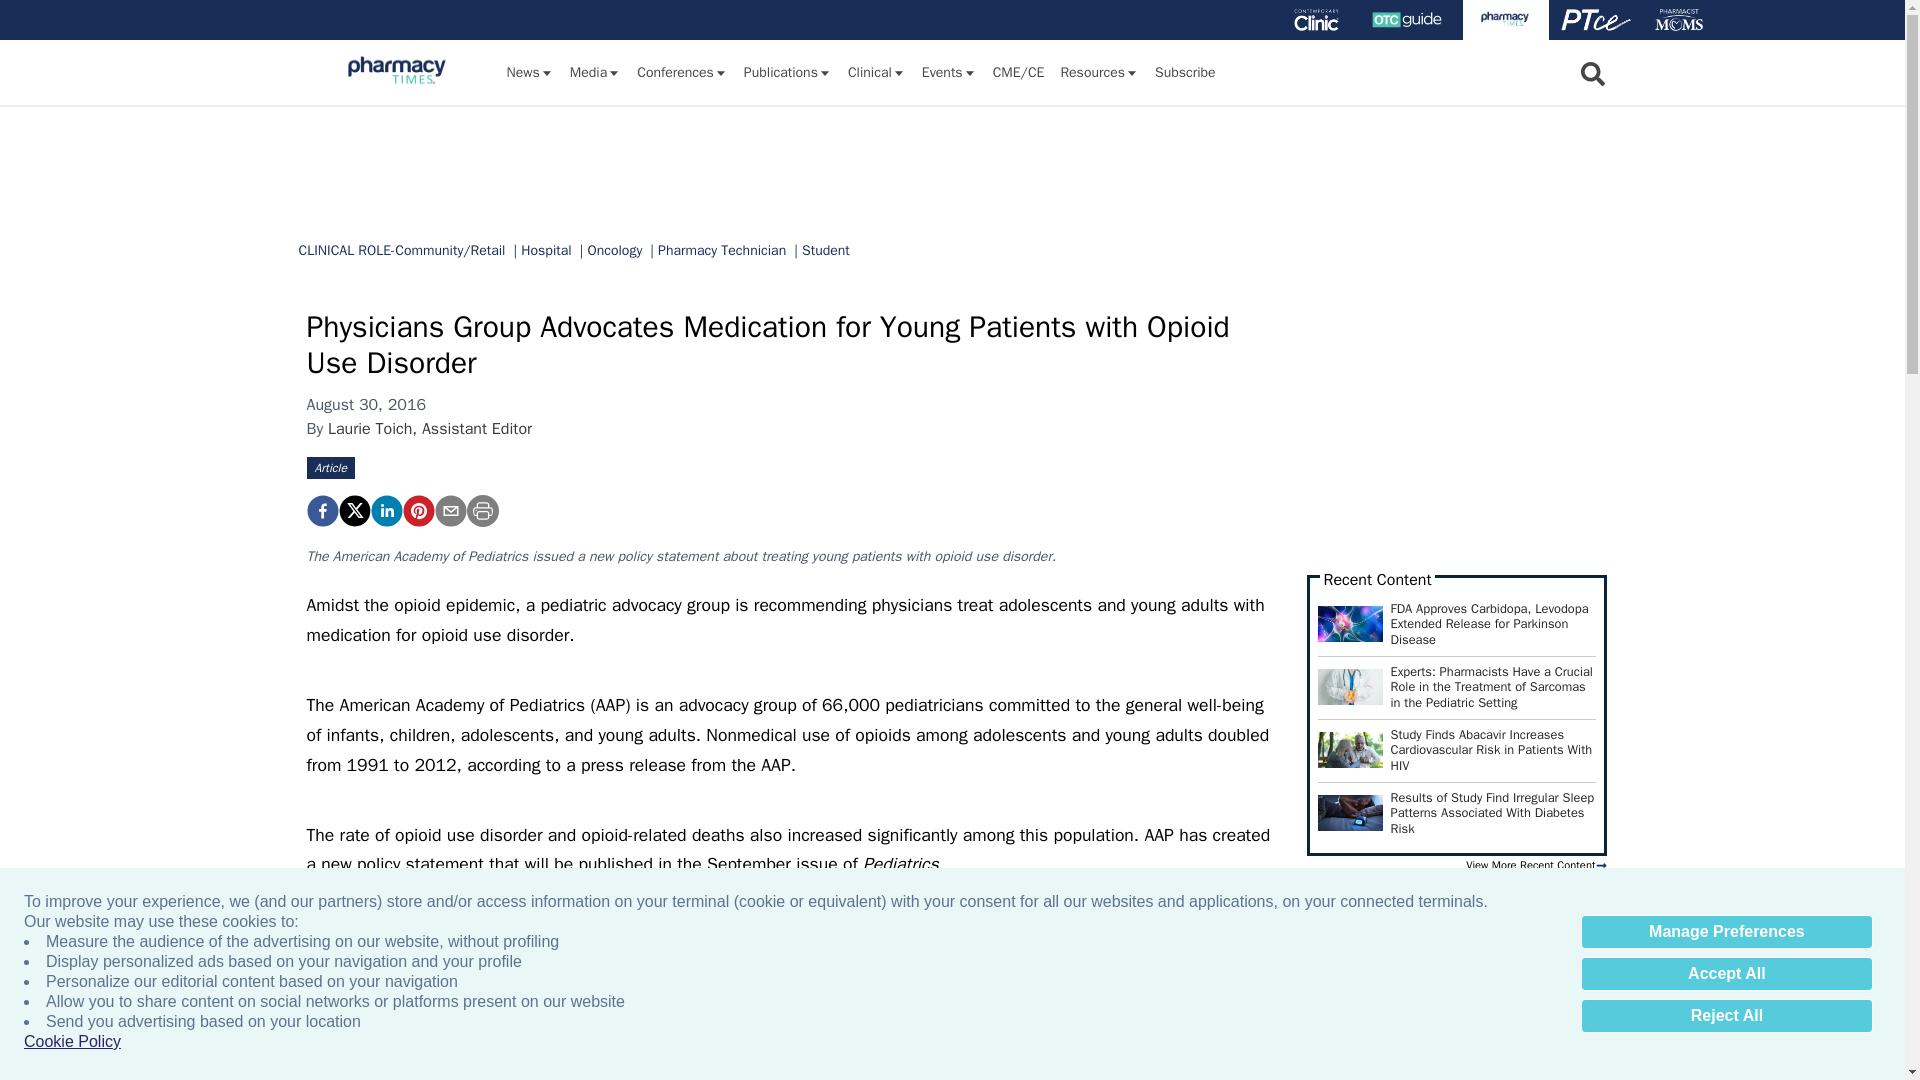  What do you see at coordinates (72, 1042) in the screenshot?
I see `Cookie Policy` at bounding box center [72, 1042].